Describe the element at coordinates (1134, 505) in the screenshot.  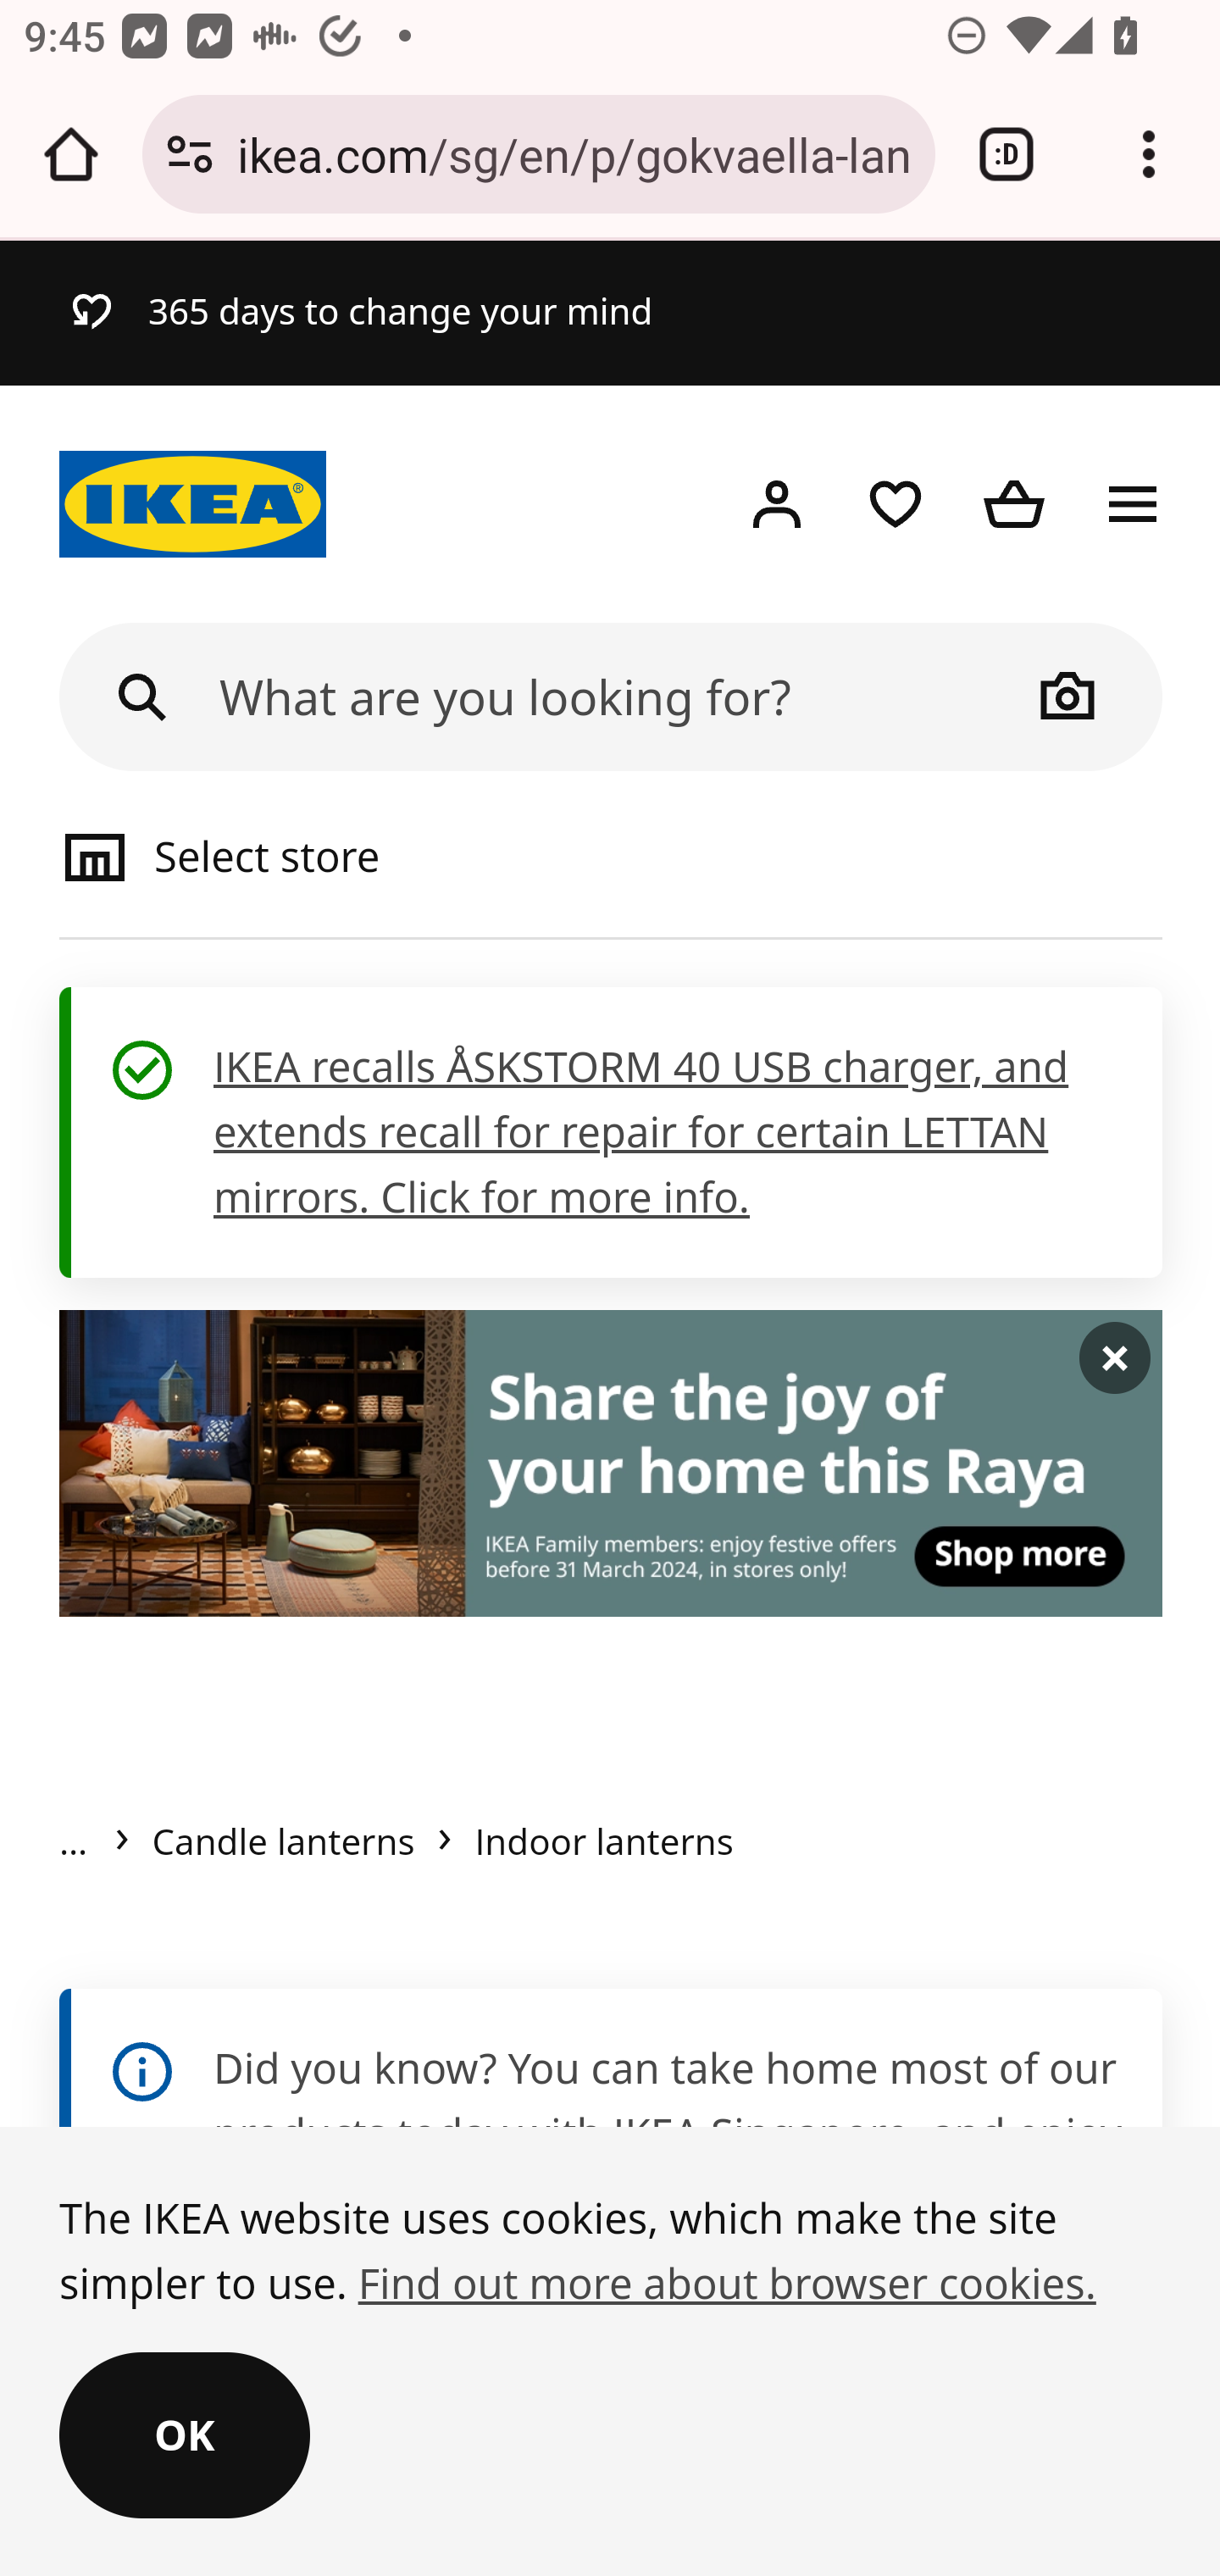
I see `Menu` at that location.